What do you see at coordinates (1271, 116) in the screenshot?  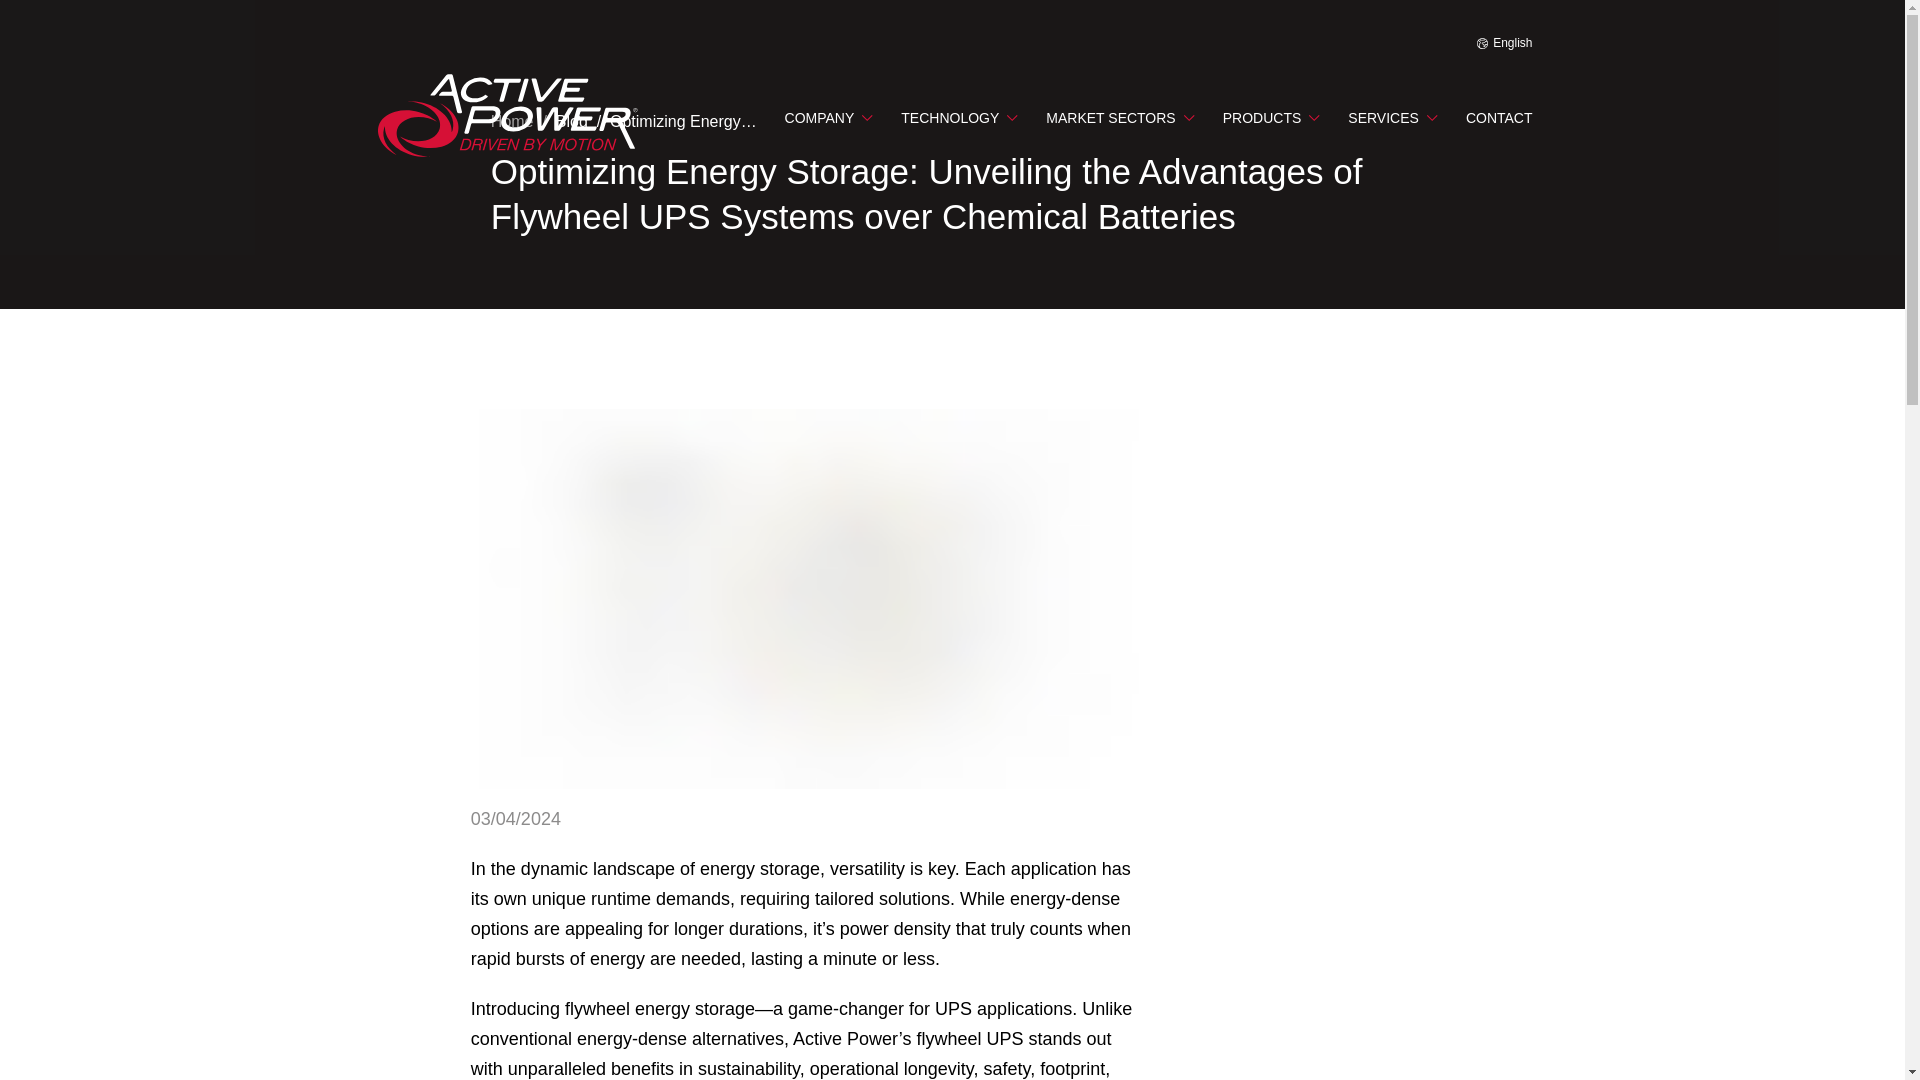 I see `PRODUCTS` at bounding box center [1271, 116].